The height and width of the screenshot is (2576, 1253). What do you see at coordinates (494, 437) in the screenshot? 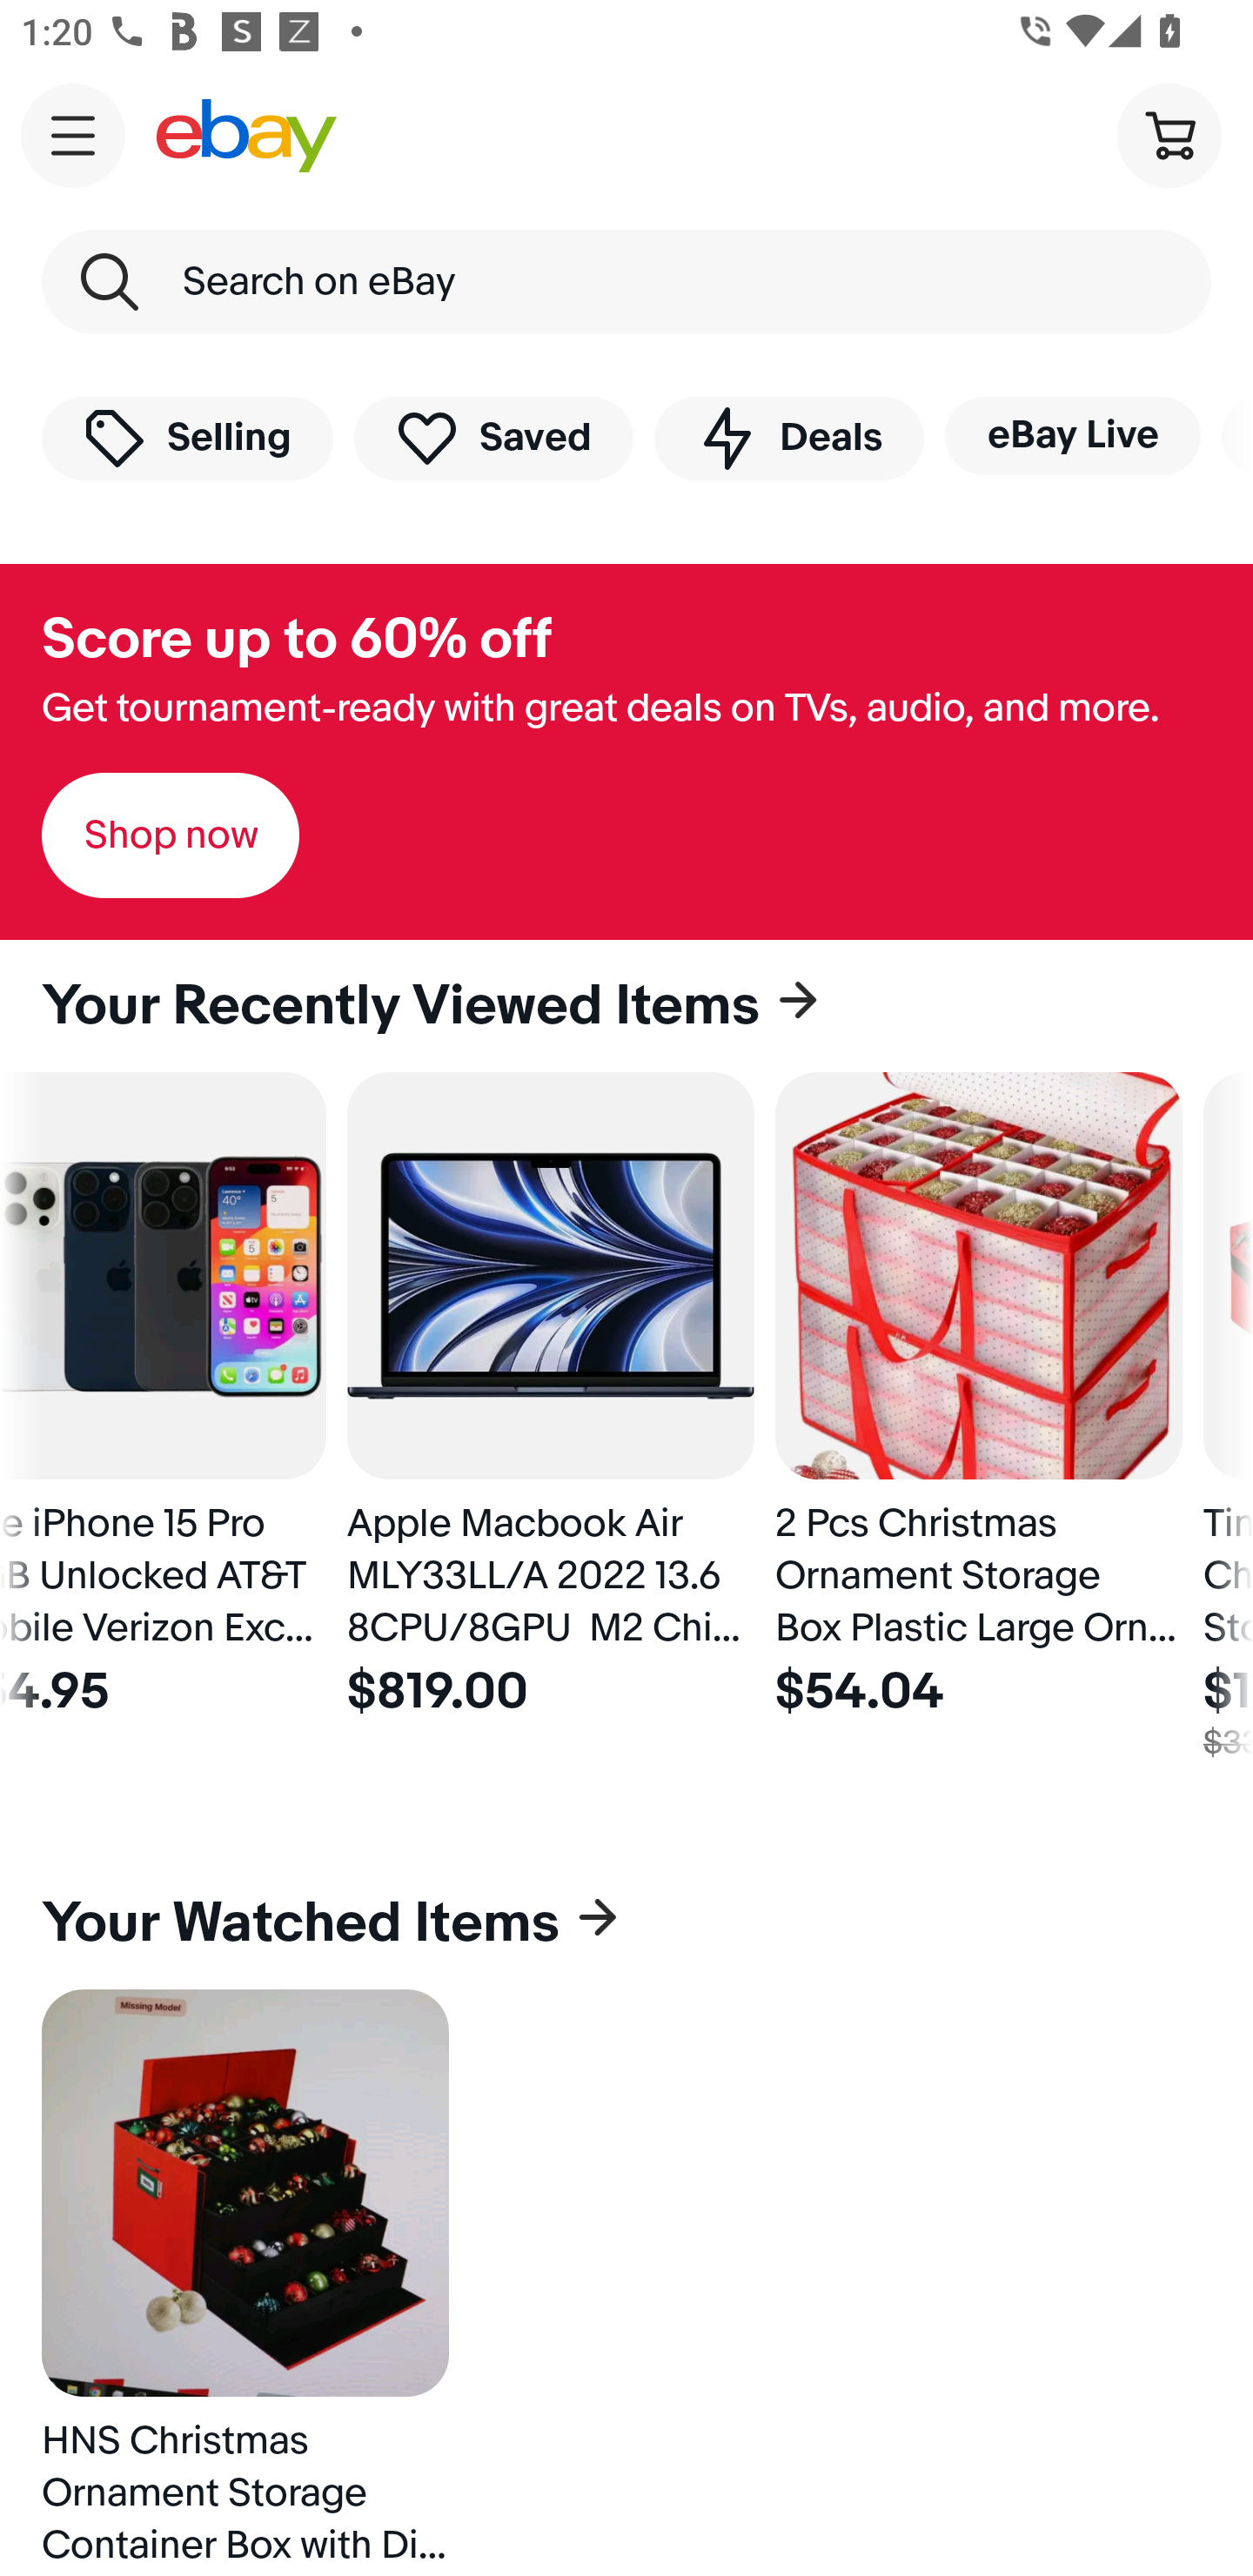
I see `Saved` at bounding box center [494, 437].